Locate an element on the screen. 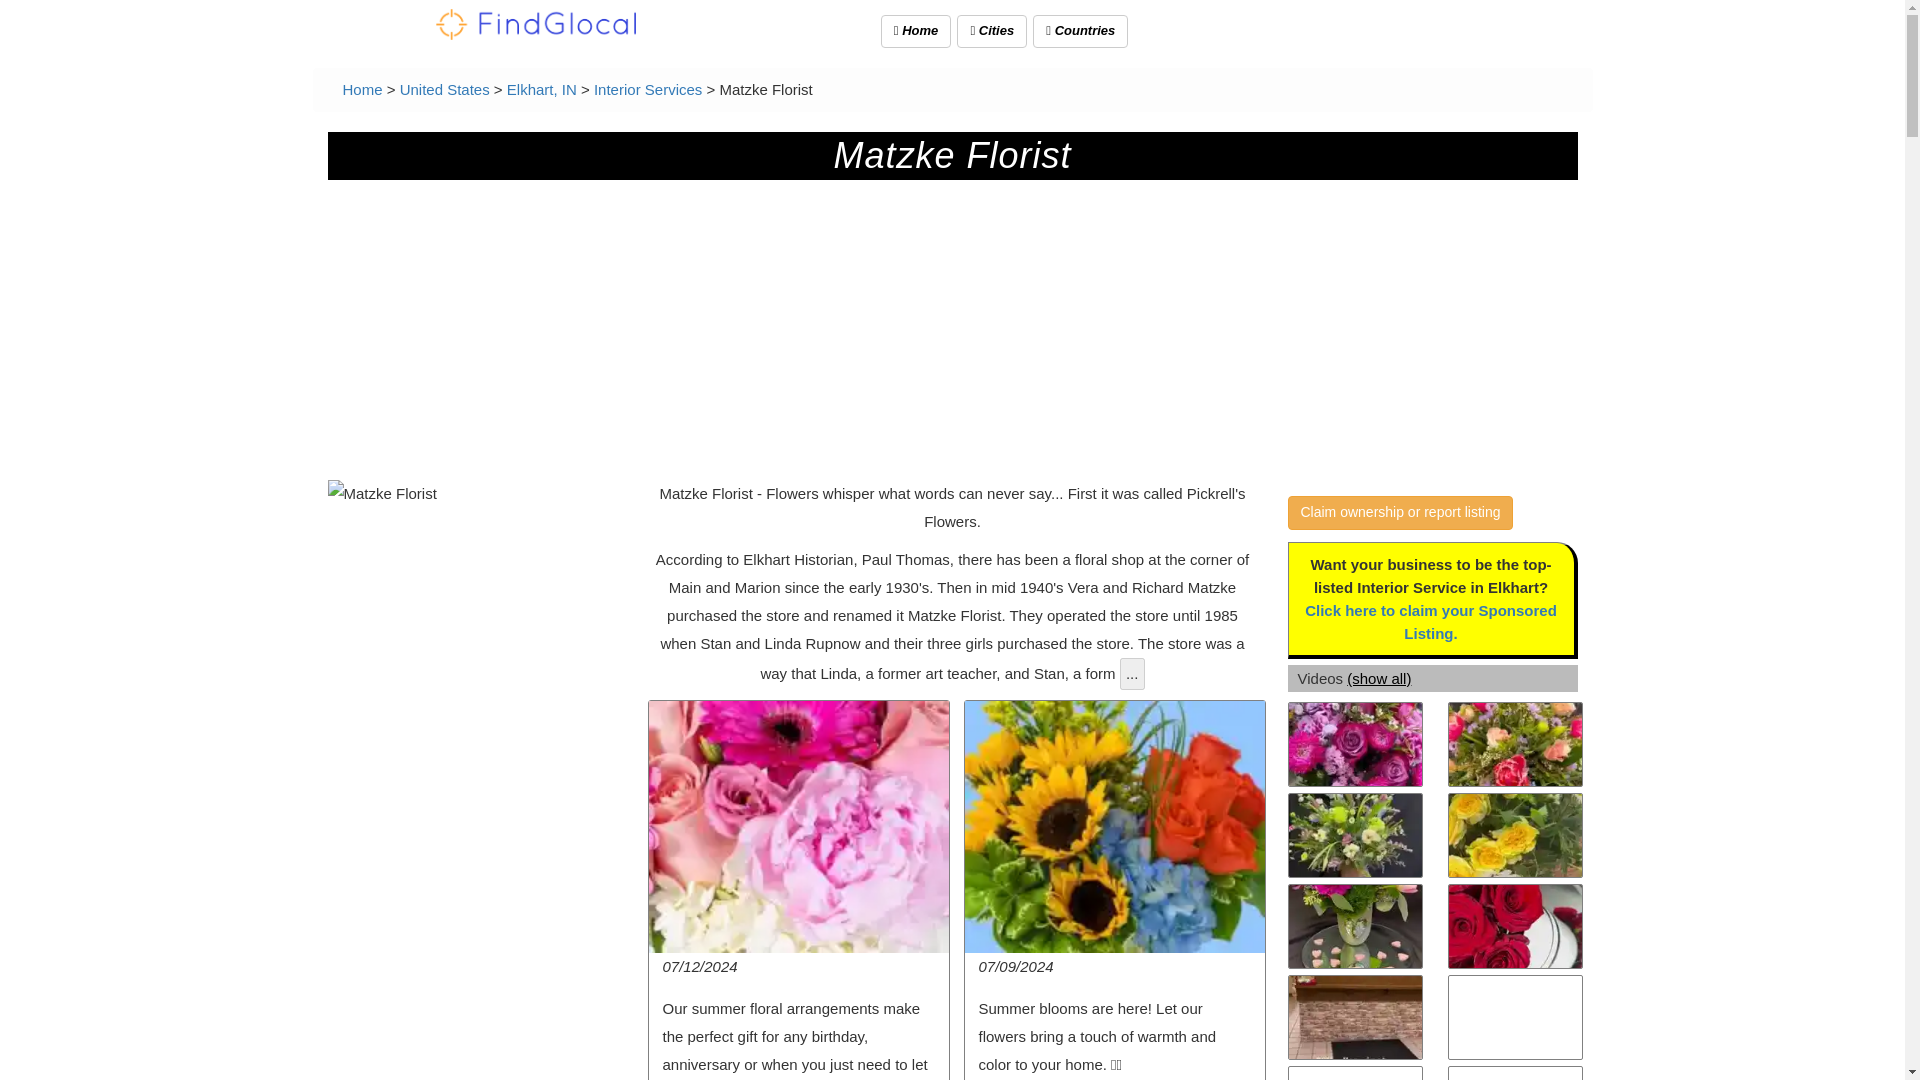 This screenshot has width=1920, height=1080. Cities is located at coordinates (992, 31).